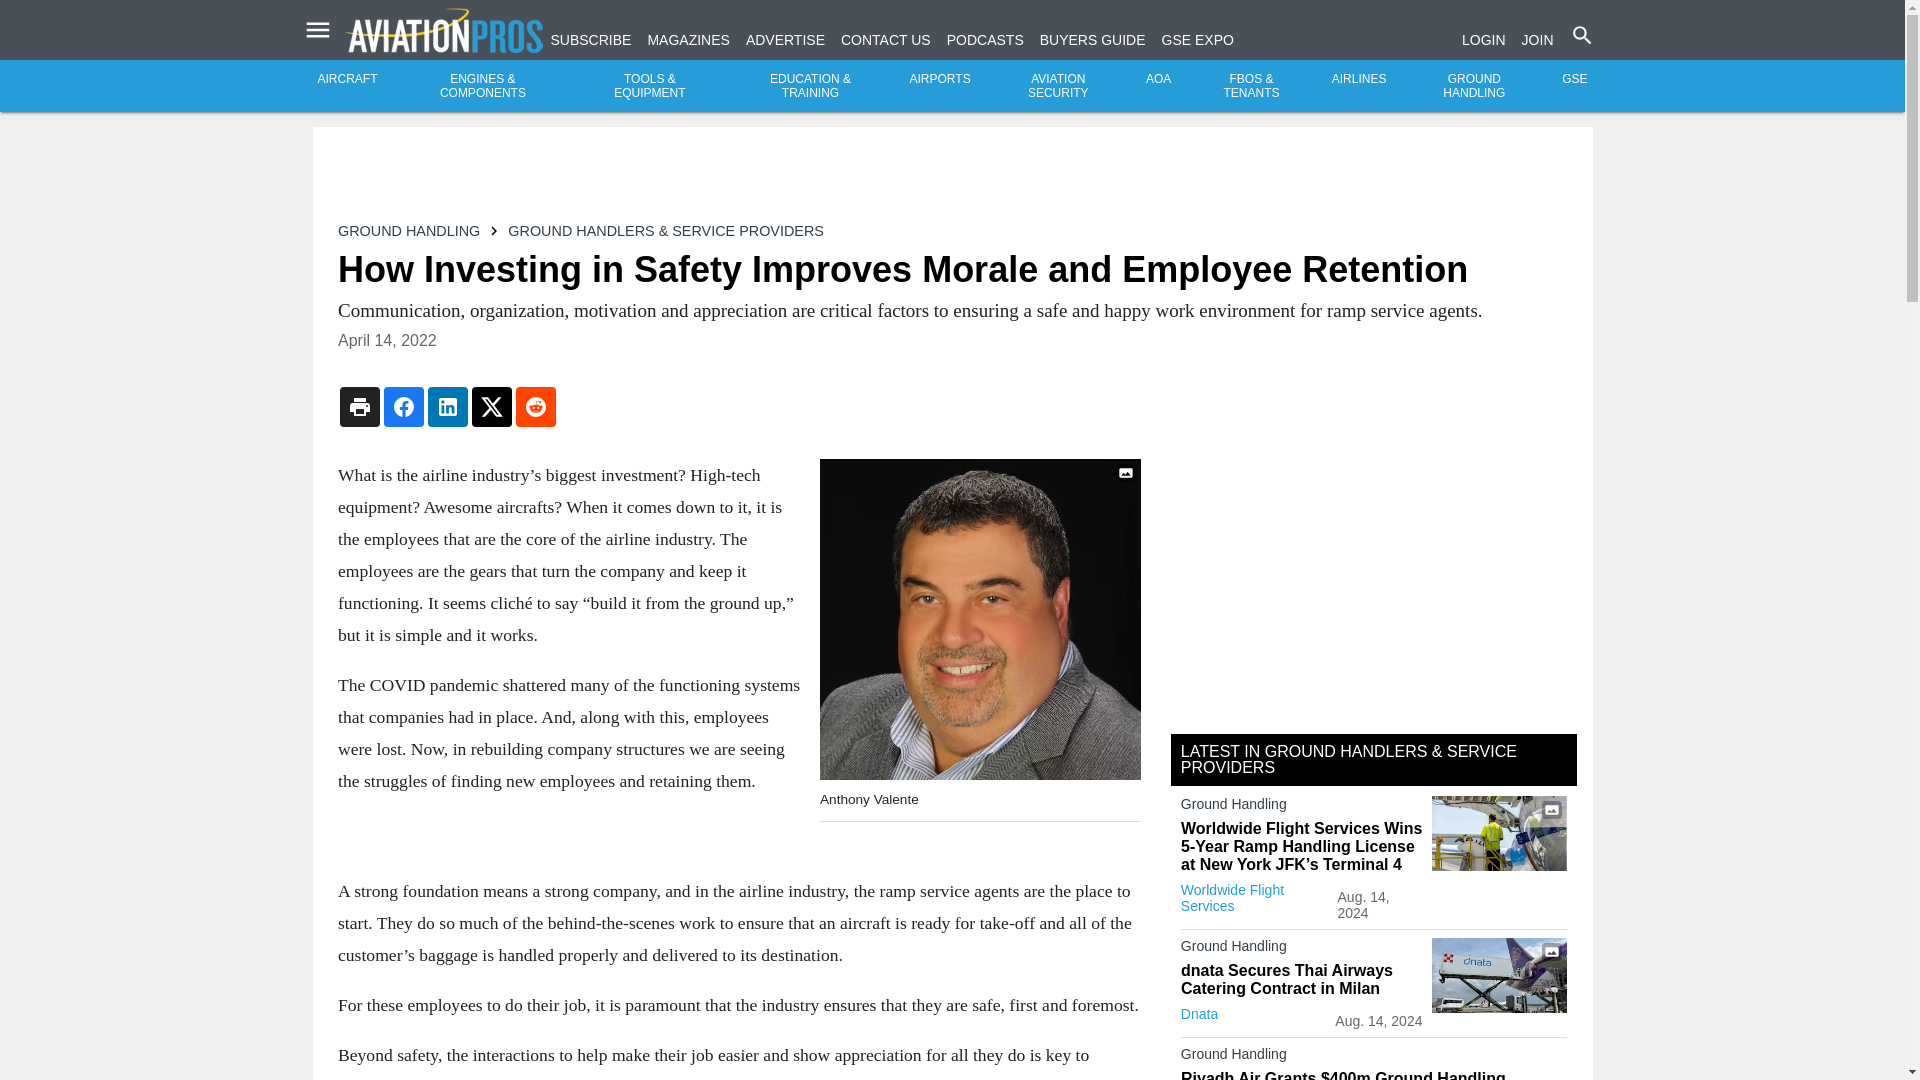 This screenshot has width=1920, height=1080. I want to click on GSE, so click(1574, 79).